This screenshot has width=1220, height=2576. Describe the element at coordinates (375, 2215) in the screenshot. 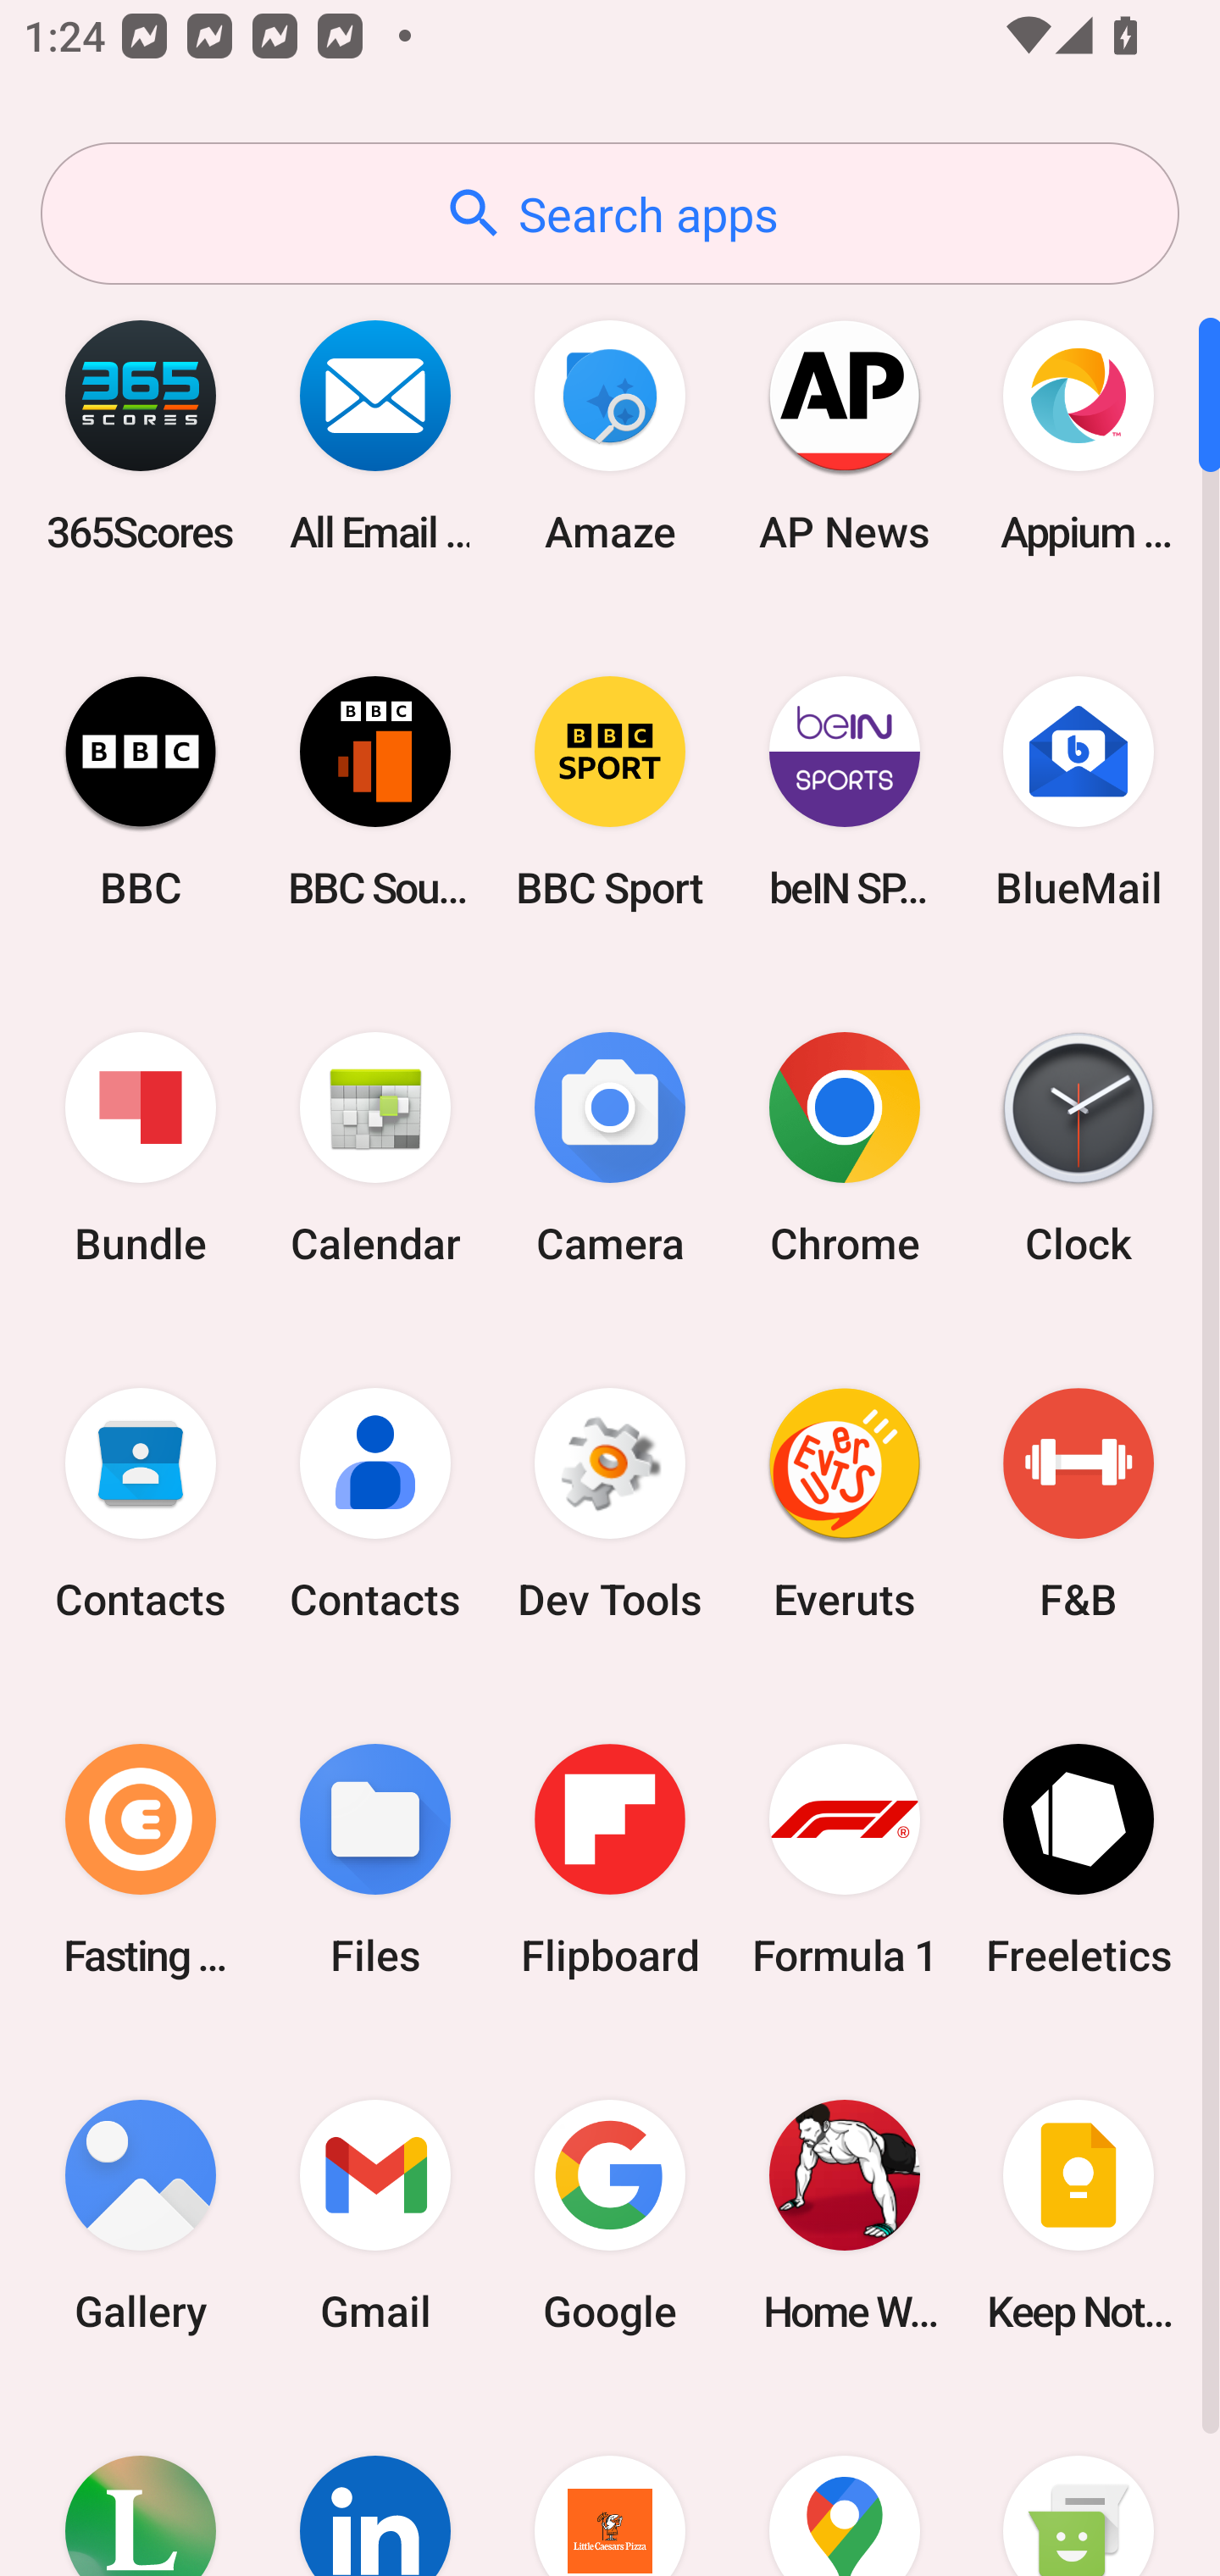

I see `Gmail` at that location.